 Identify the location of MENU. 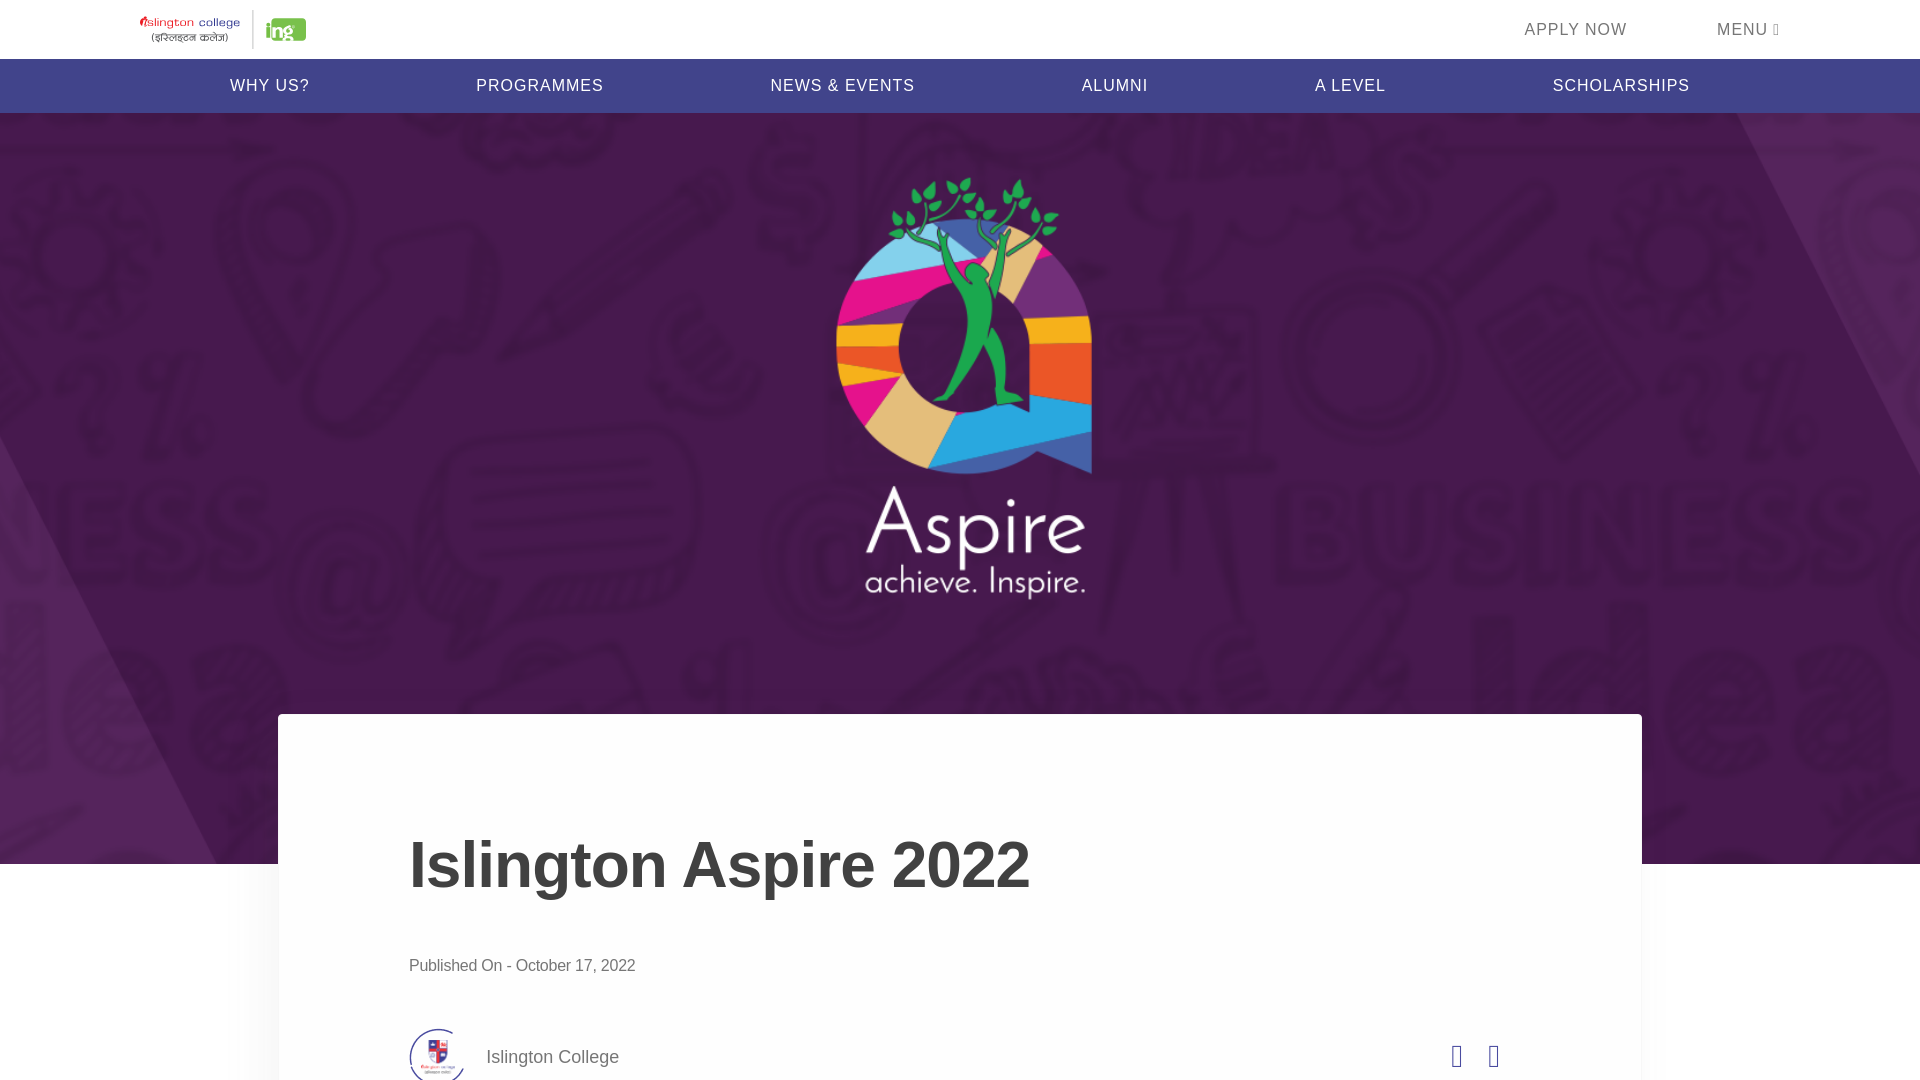
(1748, 28).